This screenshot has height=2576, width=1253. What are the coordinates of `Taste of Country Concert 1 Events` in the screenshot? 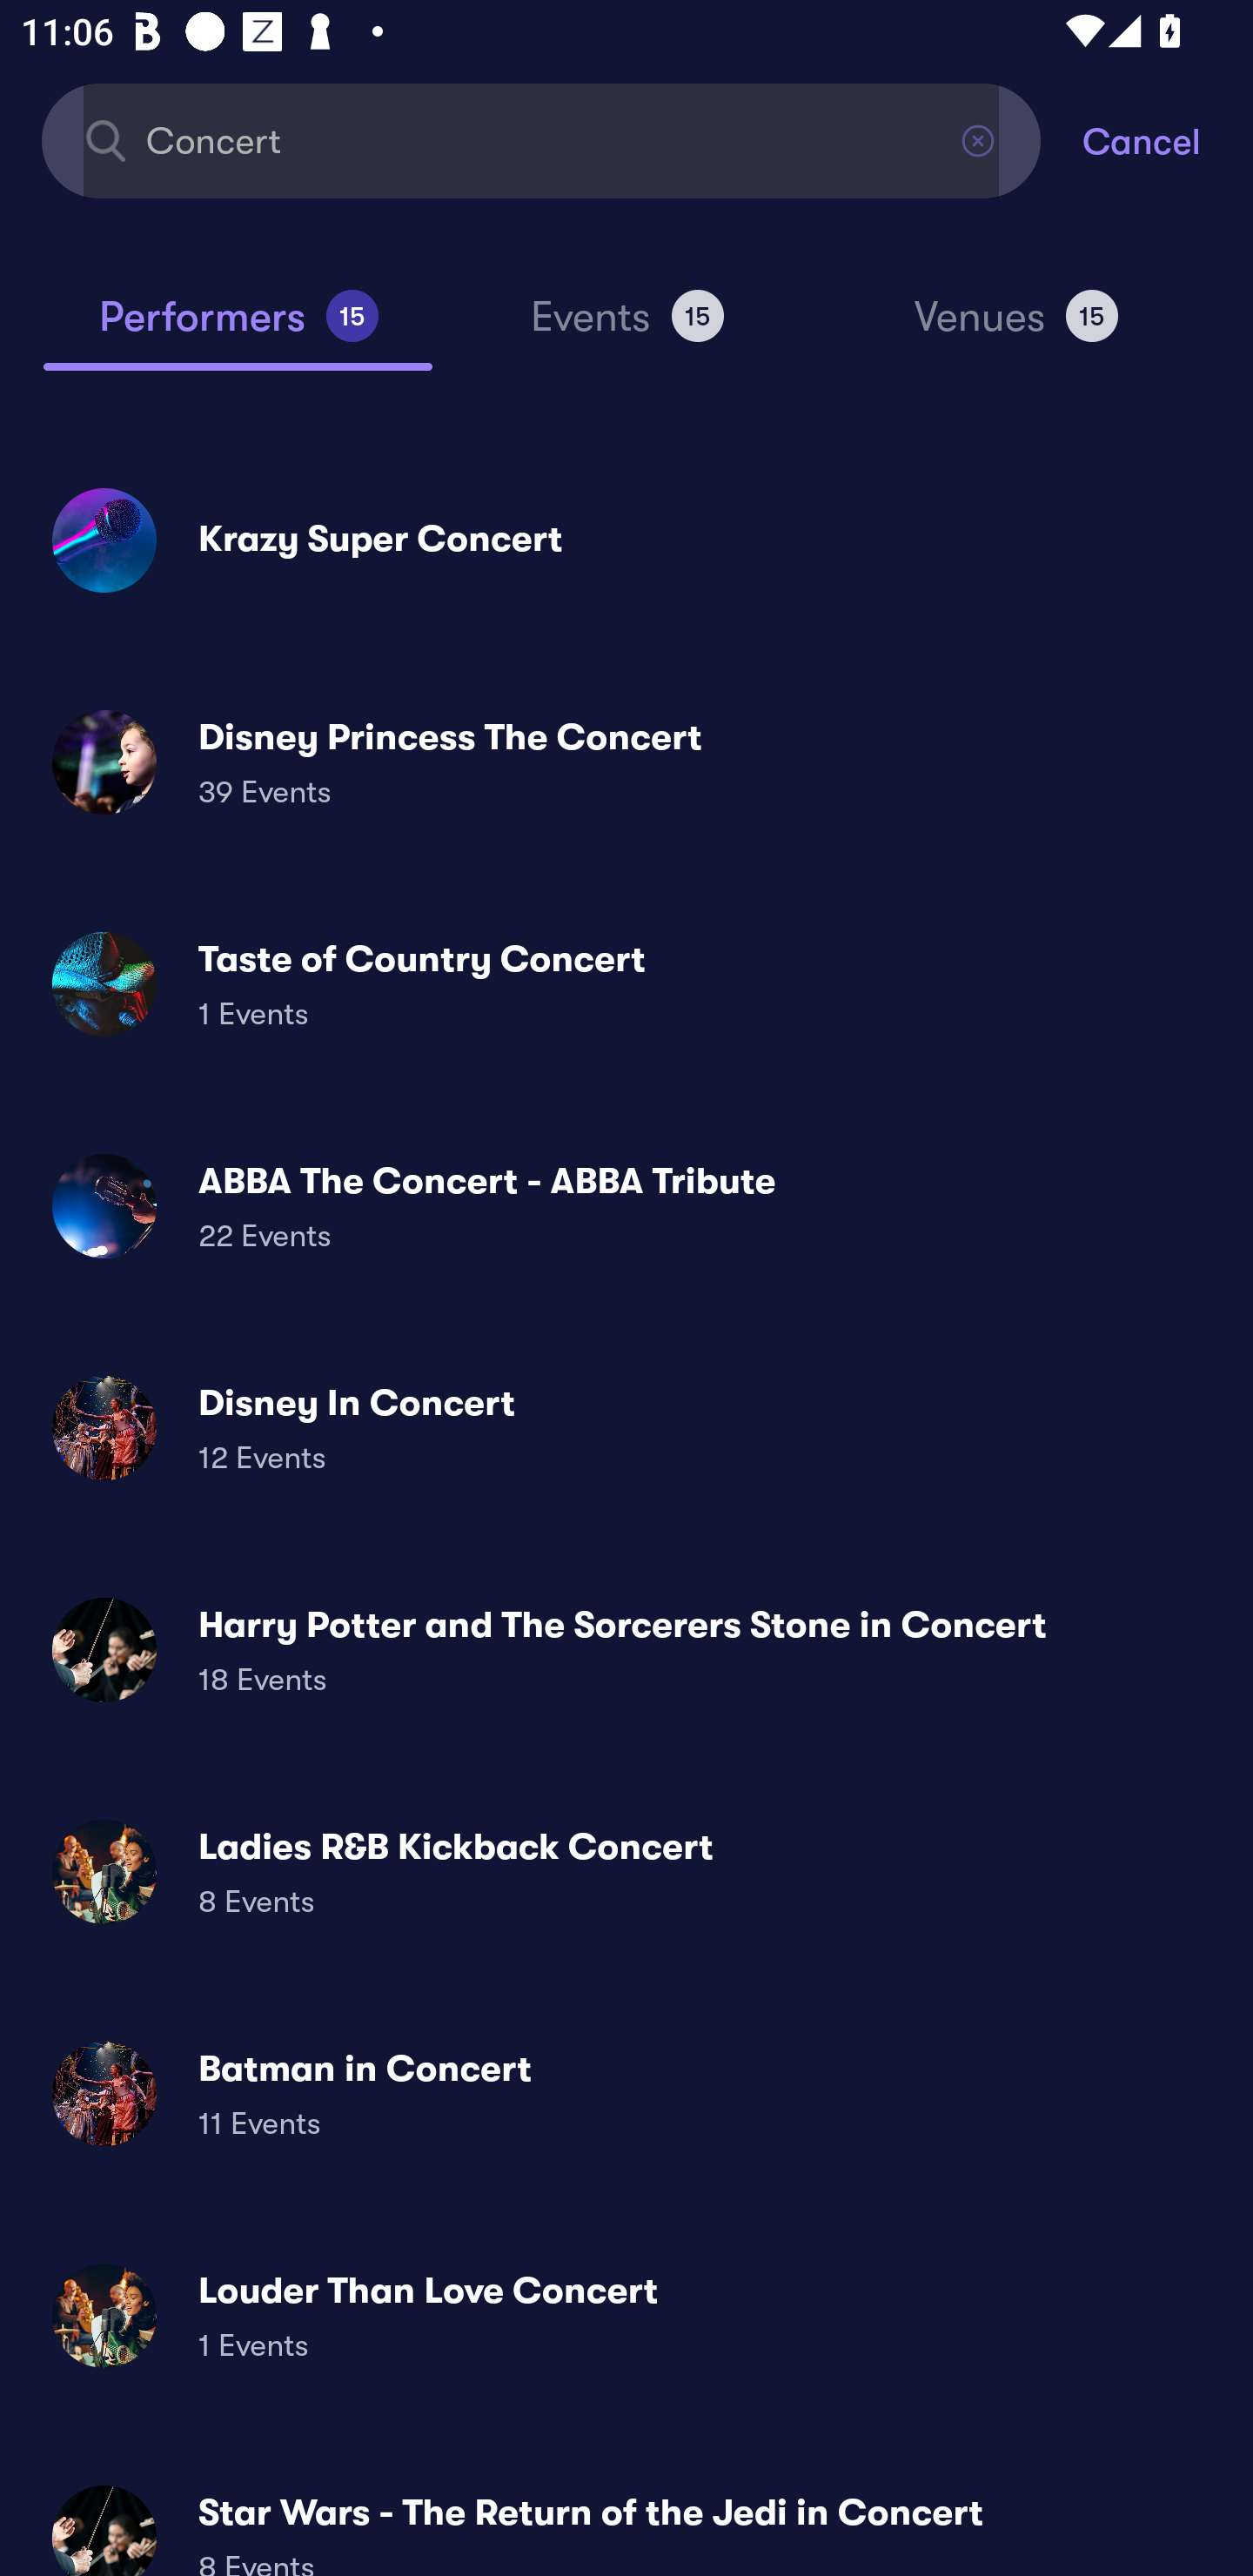 It's located at (626, 983).